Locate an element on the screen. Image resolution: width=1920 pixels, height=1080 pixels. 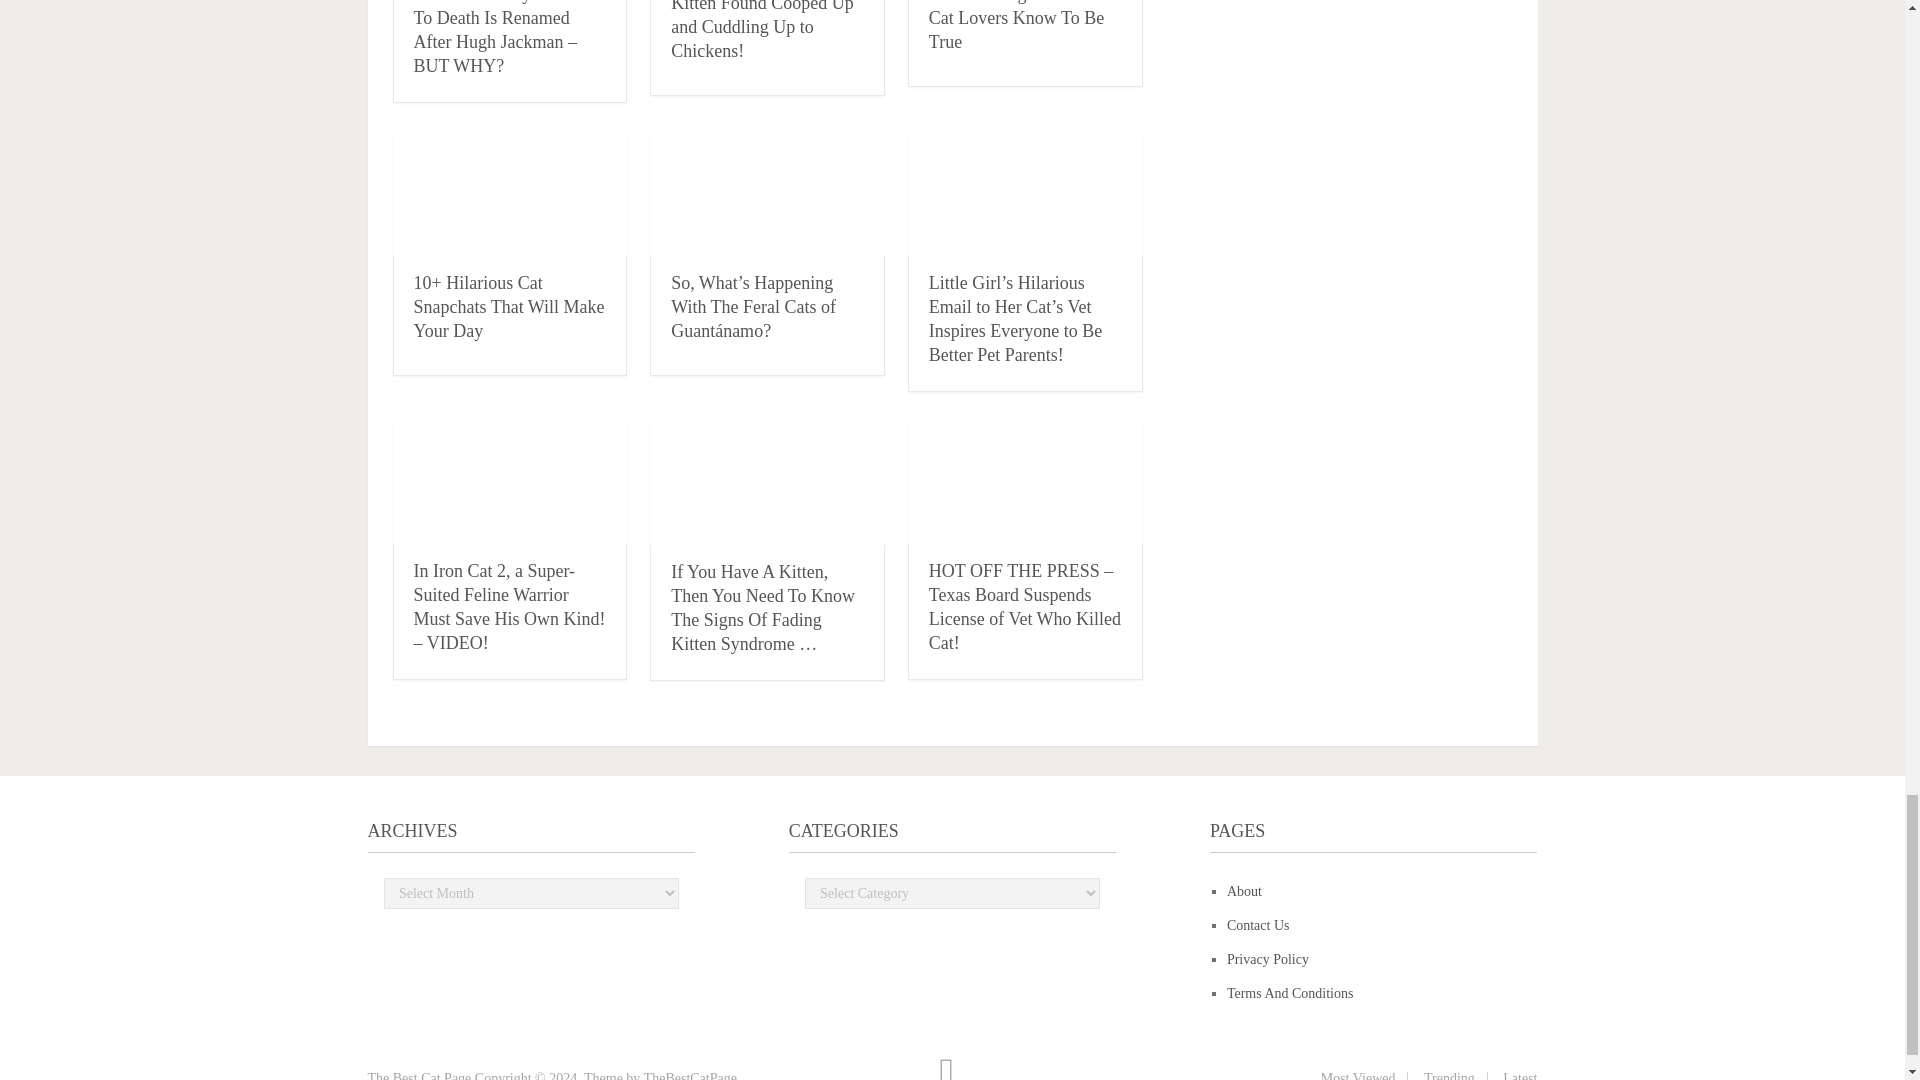
The 18 Things All Real Cat Lovers Know To Be True is located at coordinates (1016, 26).